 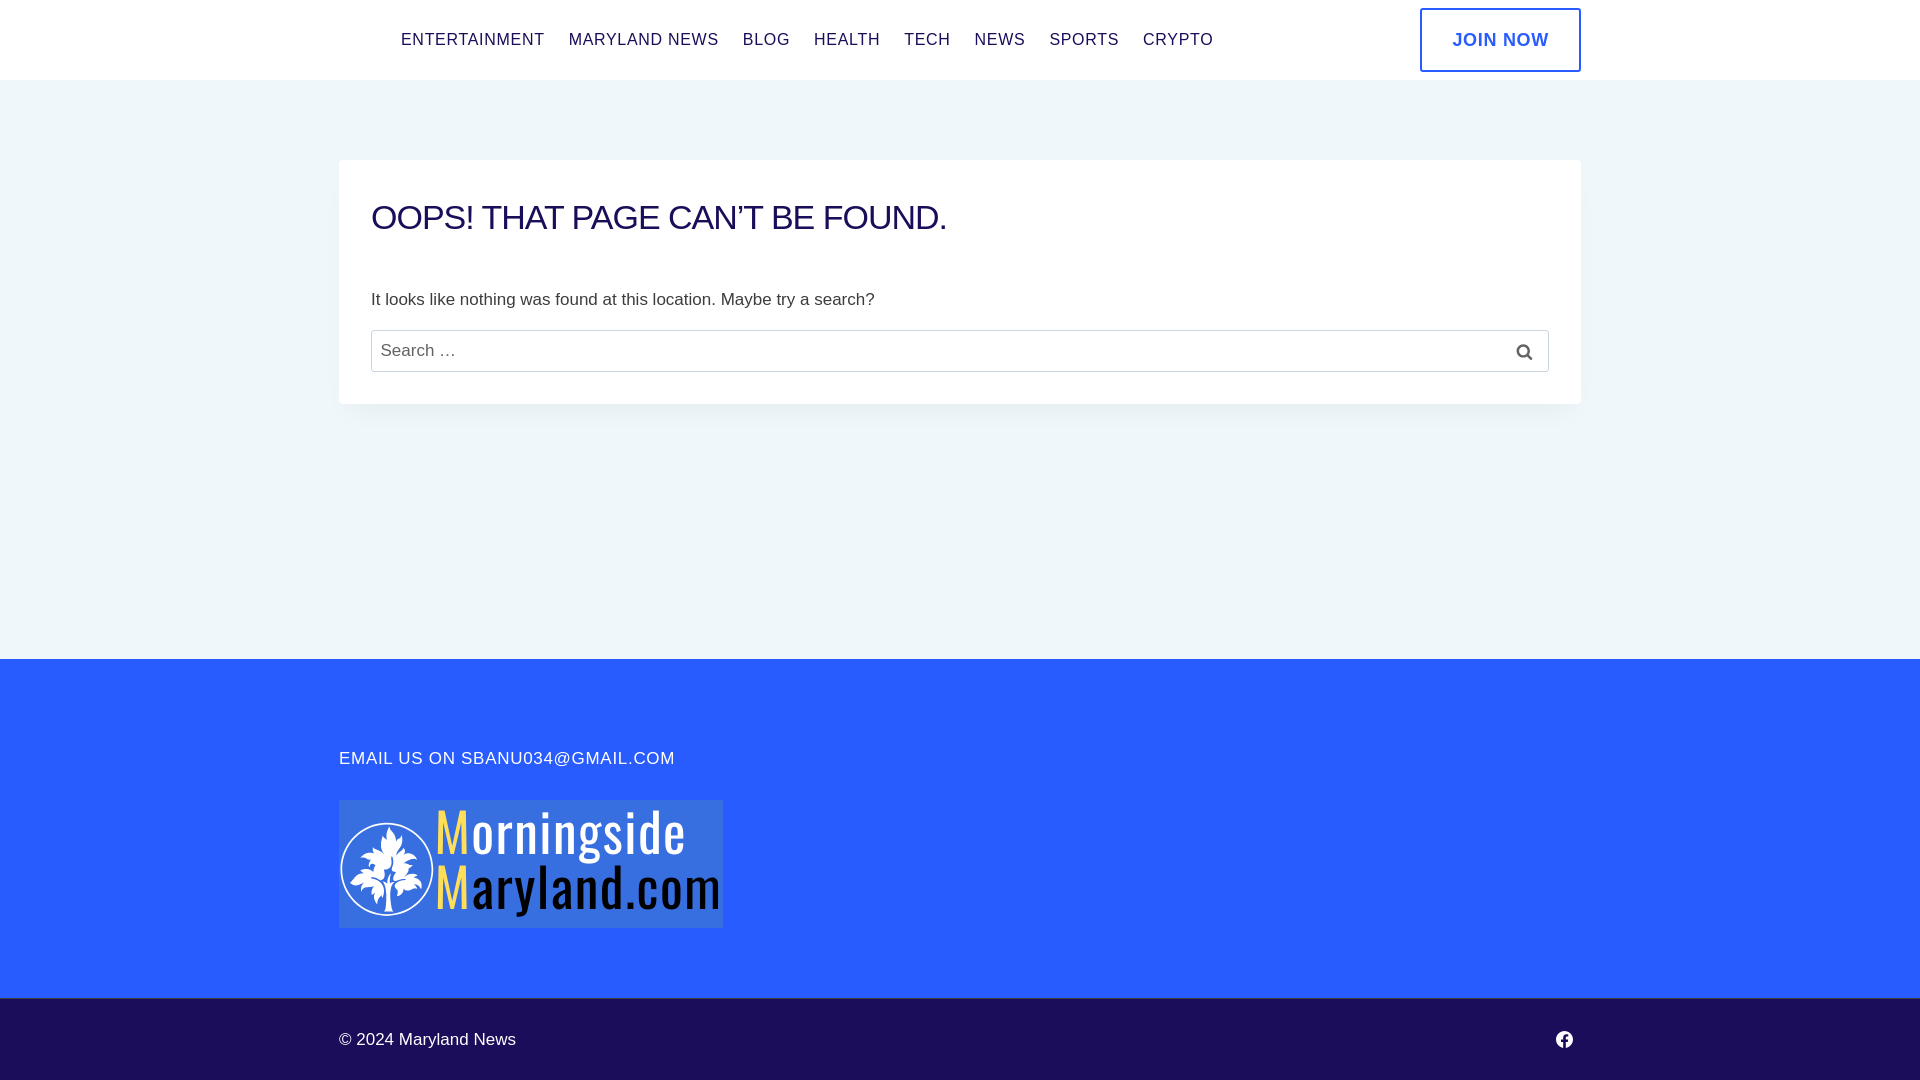 I want to click on MARYLAND NEWS, so click(x=644, y=40).